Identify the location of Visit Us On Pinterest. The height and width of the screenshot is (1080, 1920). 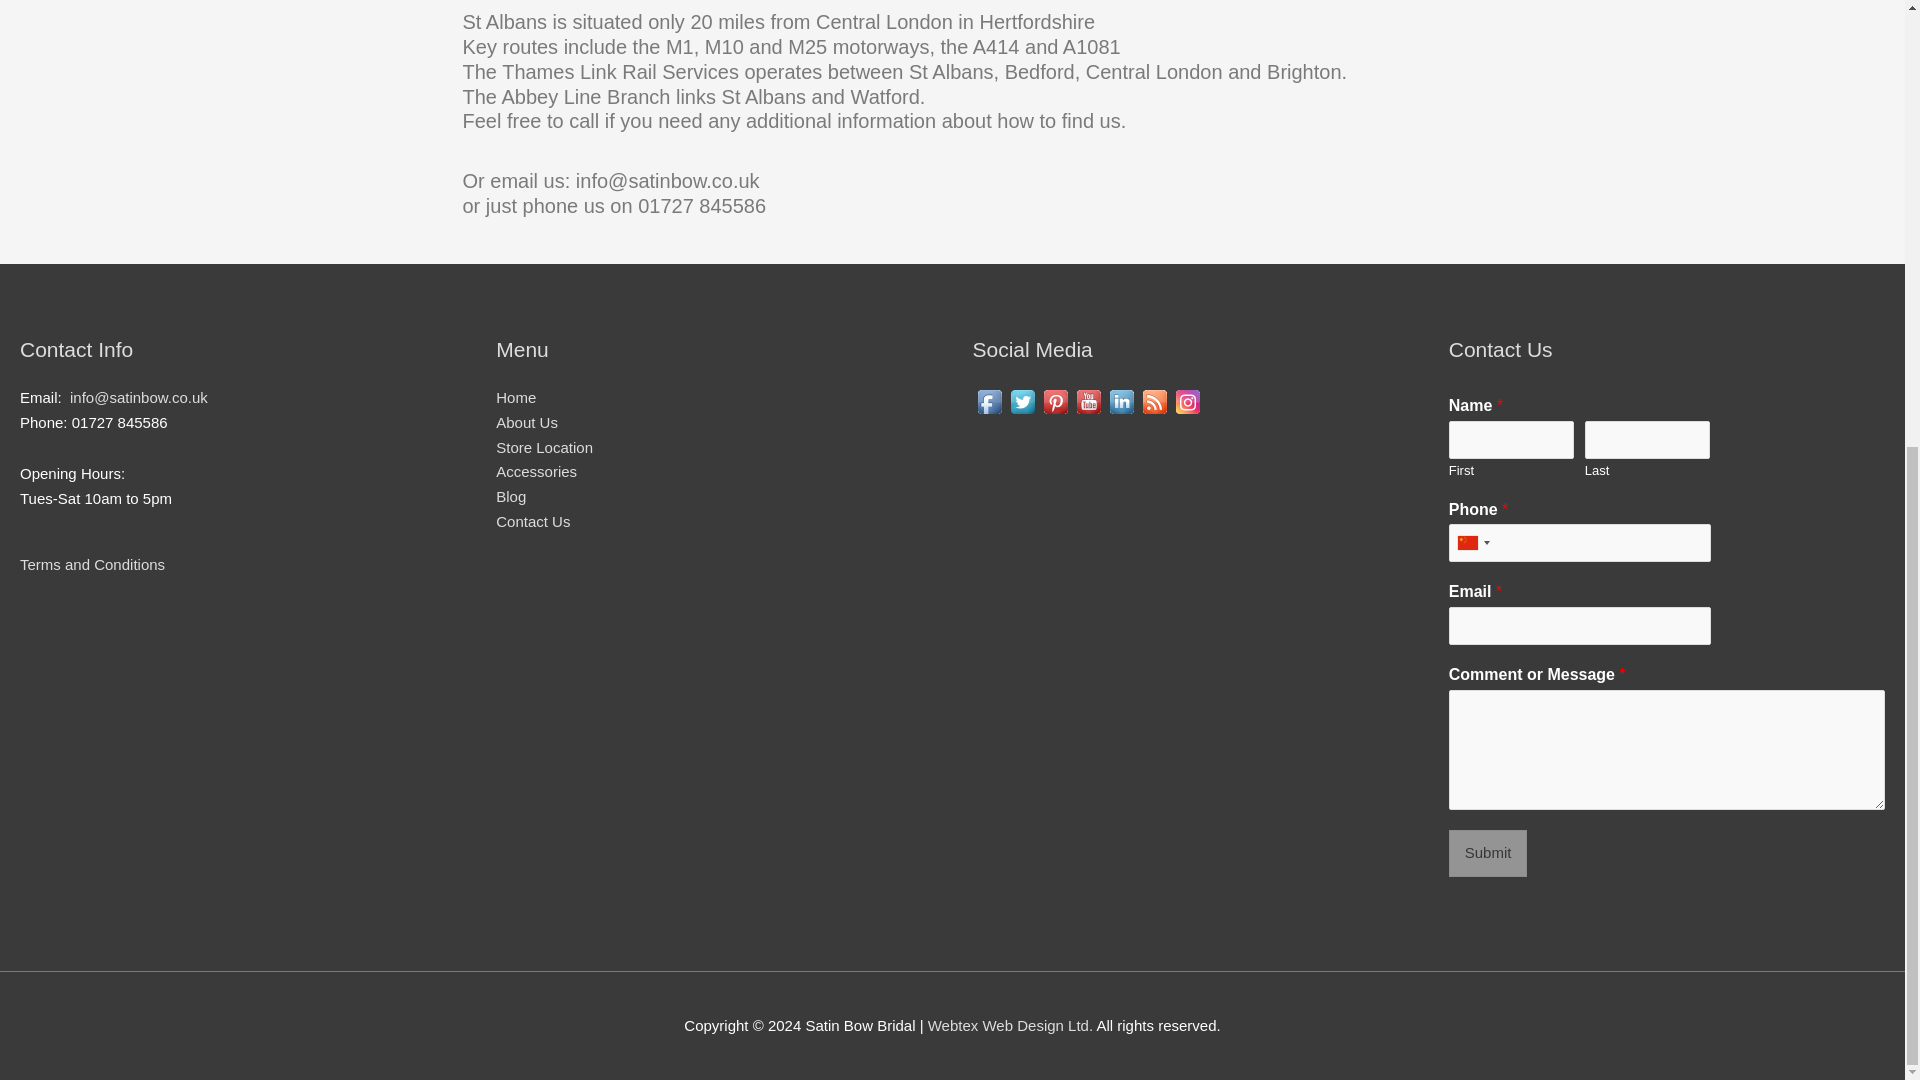
(1054, 400).